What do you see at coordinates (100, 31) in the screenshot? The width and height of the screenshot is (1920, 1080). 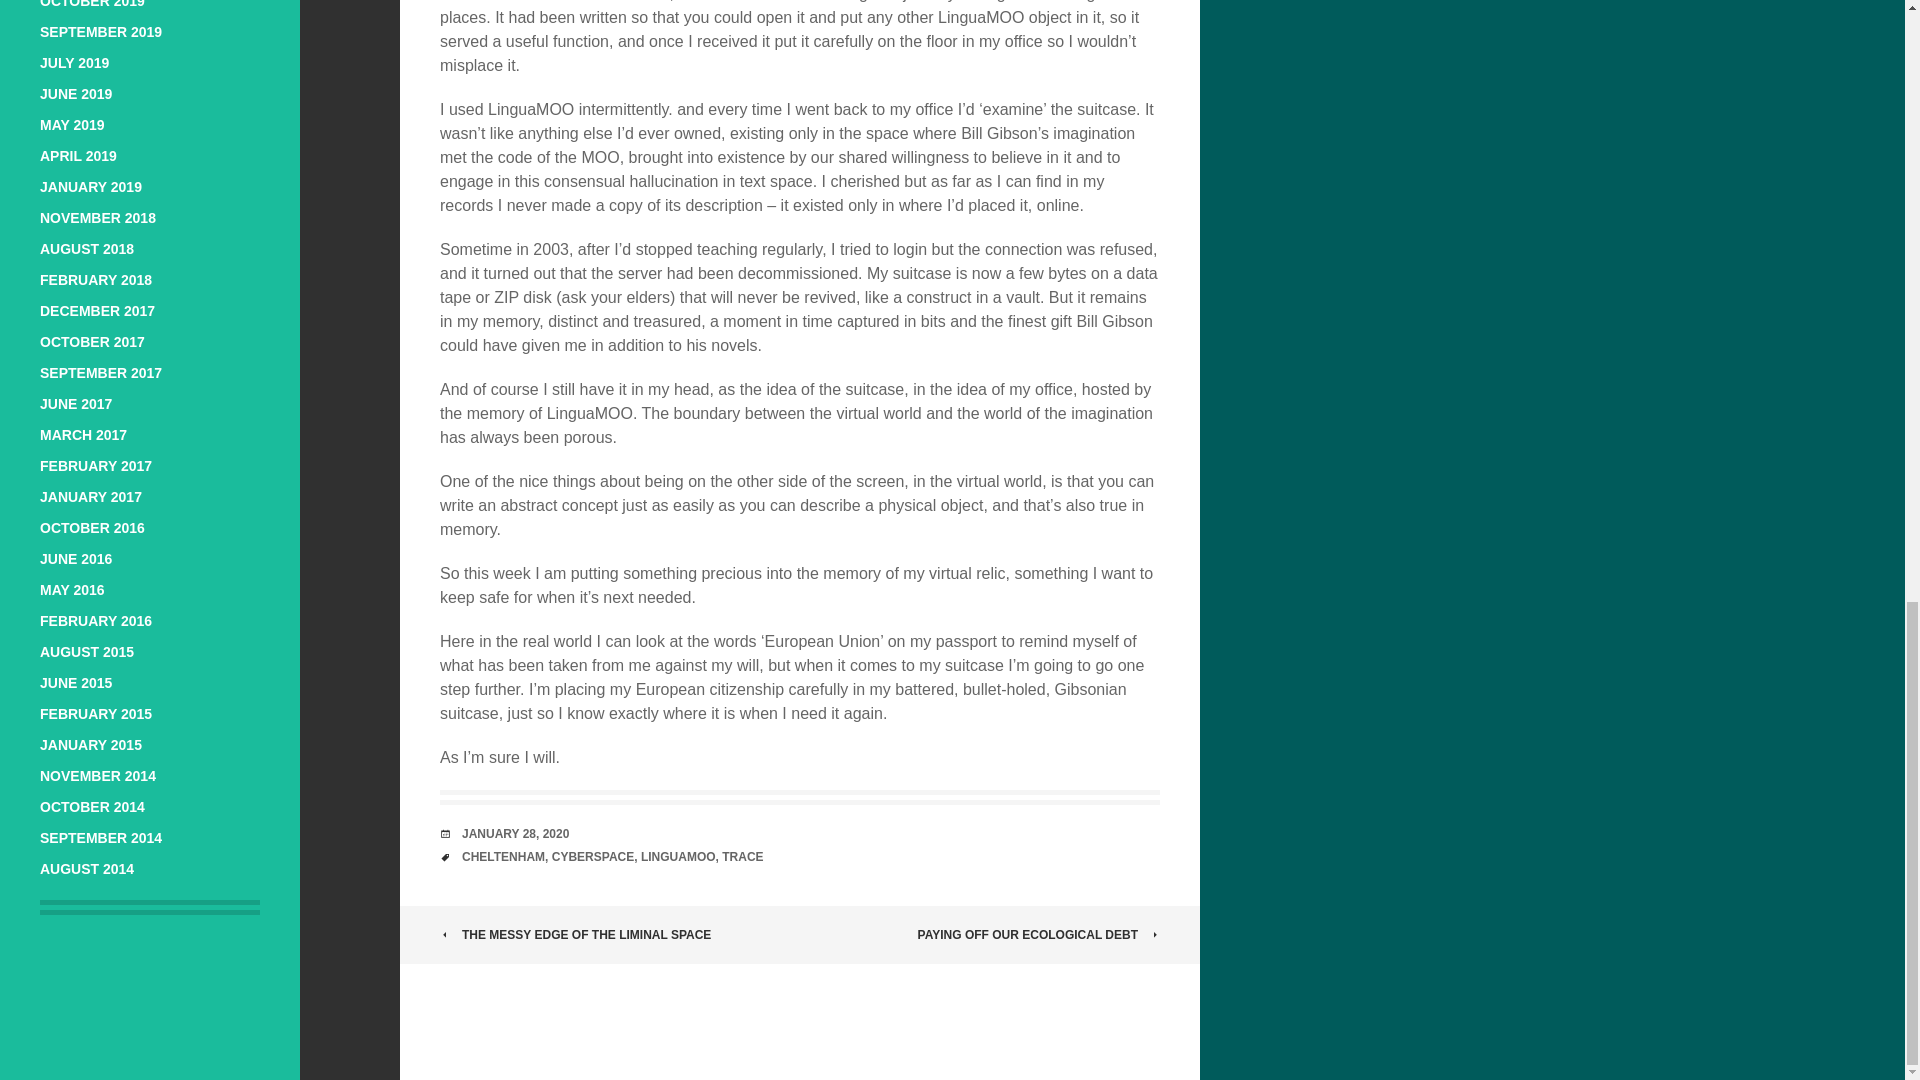 I see `SEPTEMBER 2019` at bounding box center [100, 31].